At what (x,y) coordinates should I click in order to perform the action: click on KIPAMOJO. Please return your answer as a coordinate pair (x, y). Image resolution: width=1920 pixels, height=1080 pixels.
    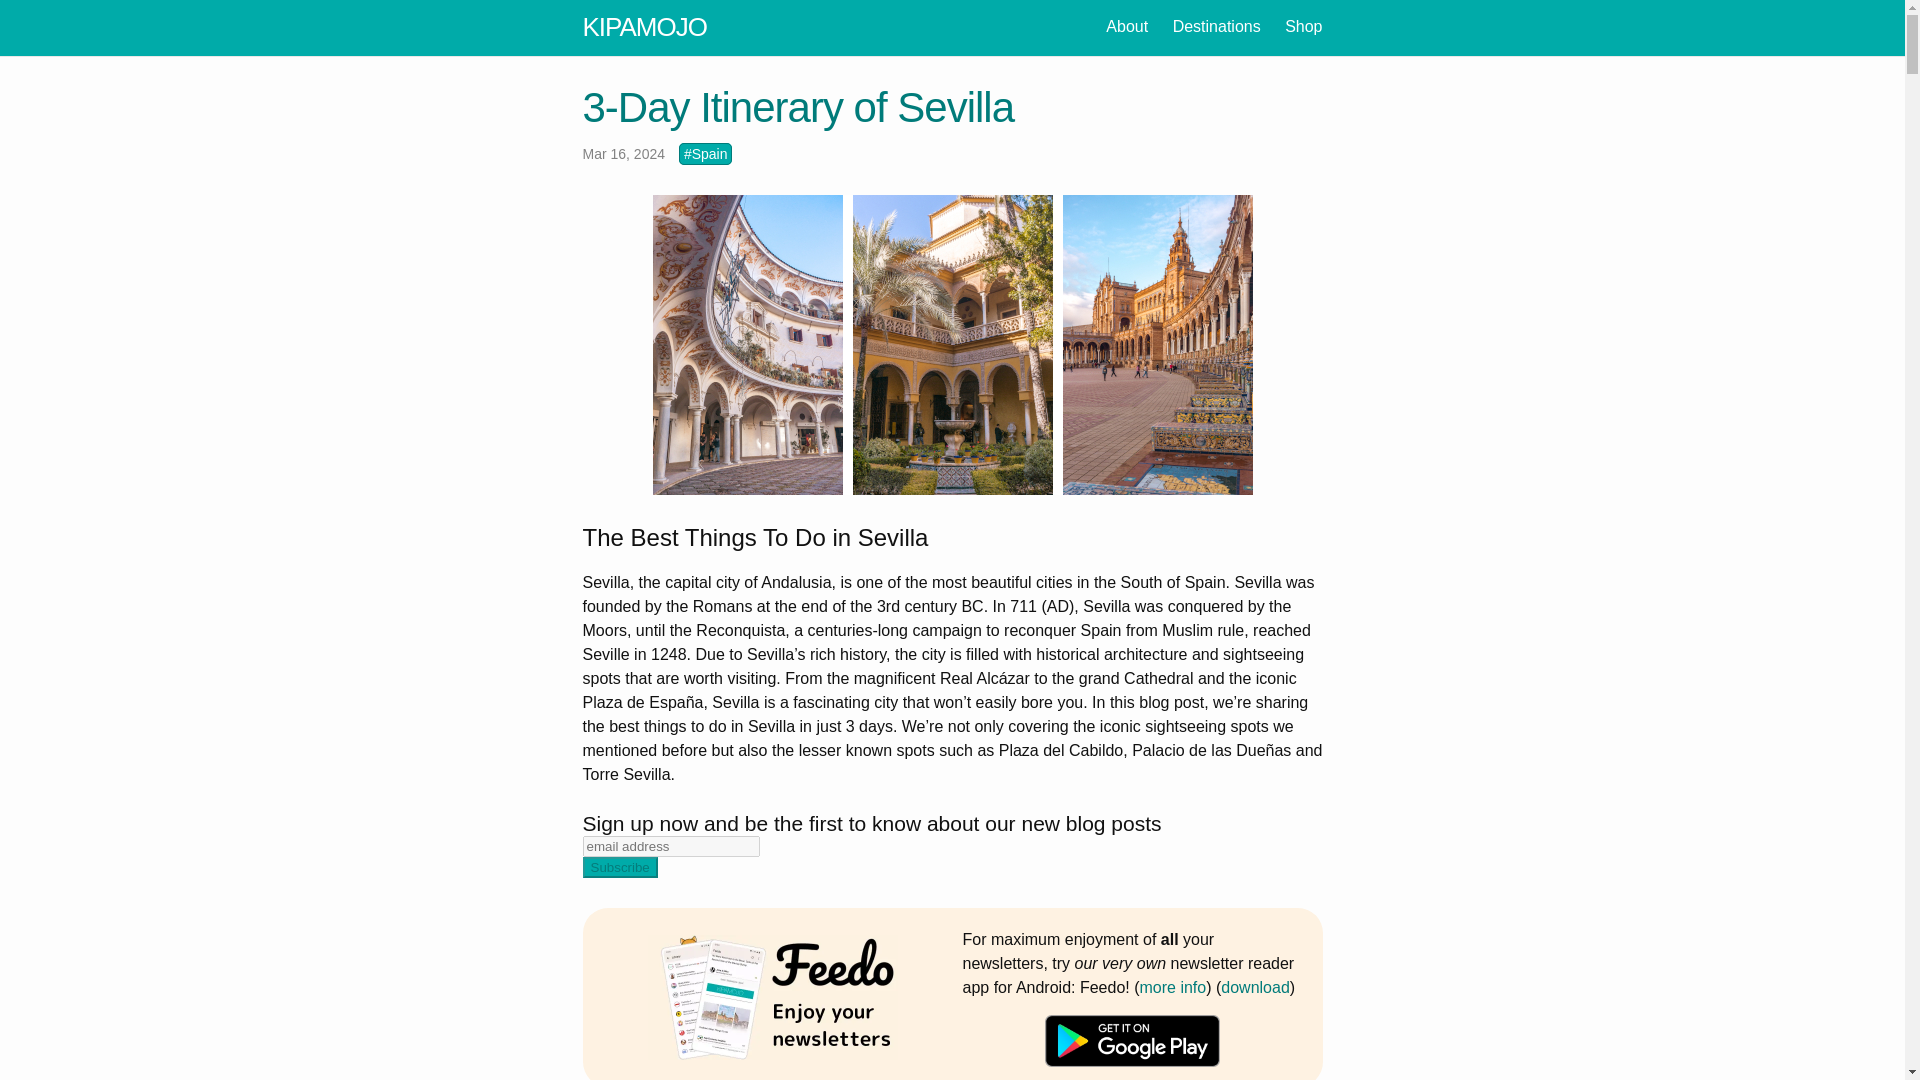
    Looking at the image, I should click on (644, 27).